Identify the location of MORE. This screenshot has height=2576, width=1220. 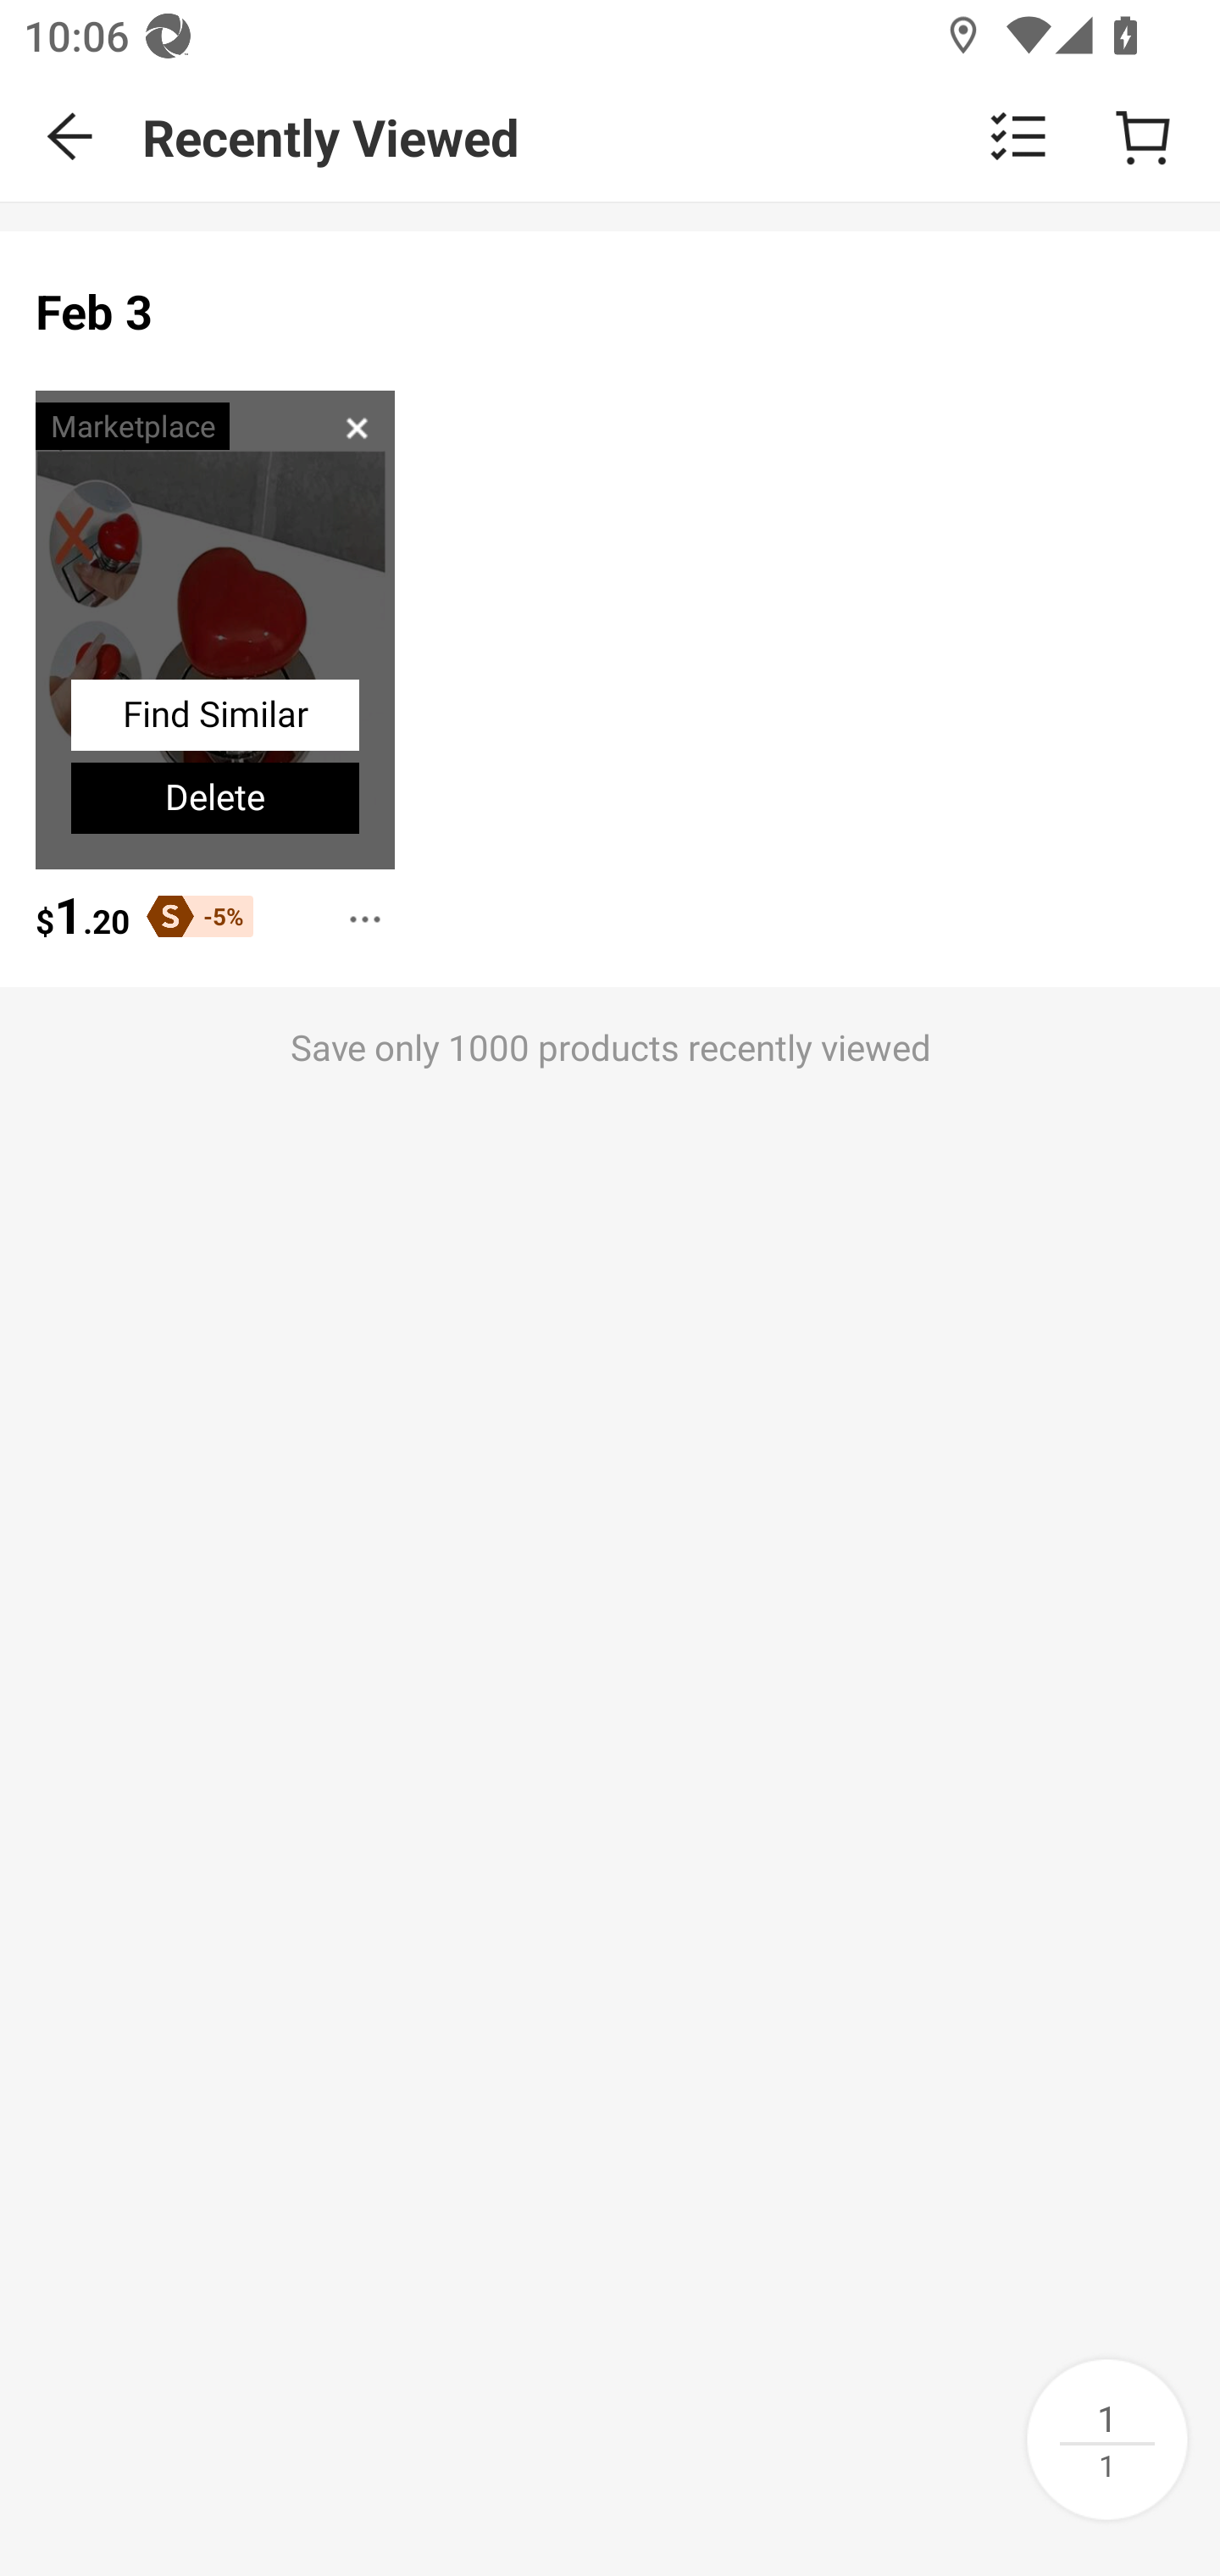
(356, 908).